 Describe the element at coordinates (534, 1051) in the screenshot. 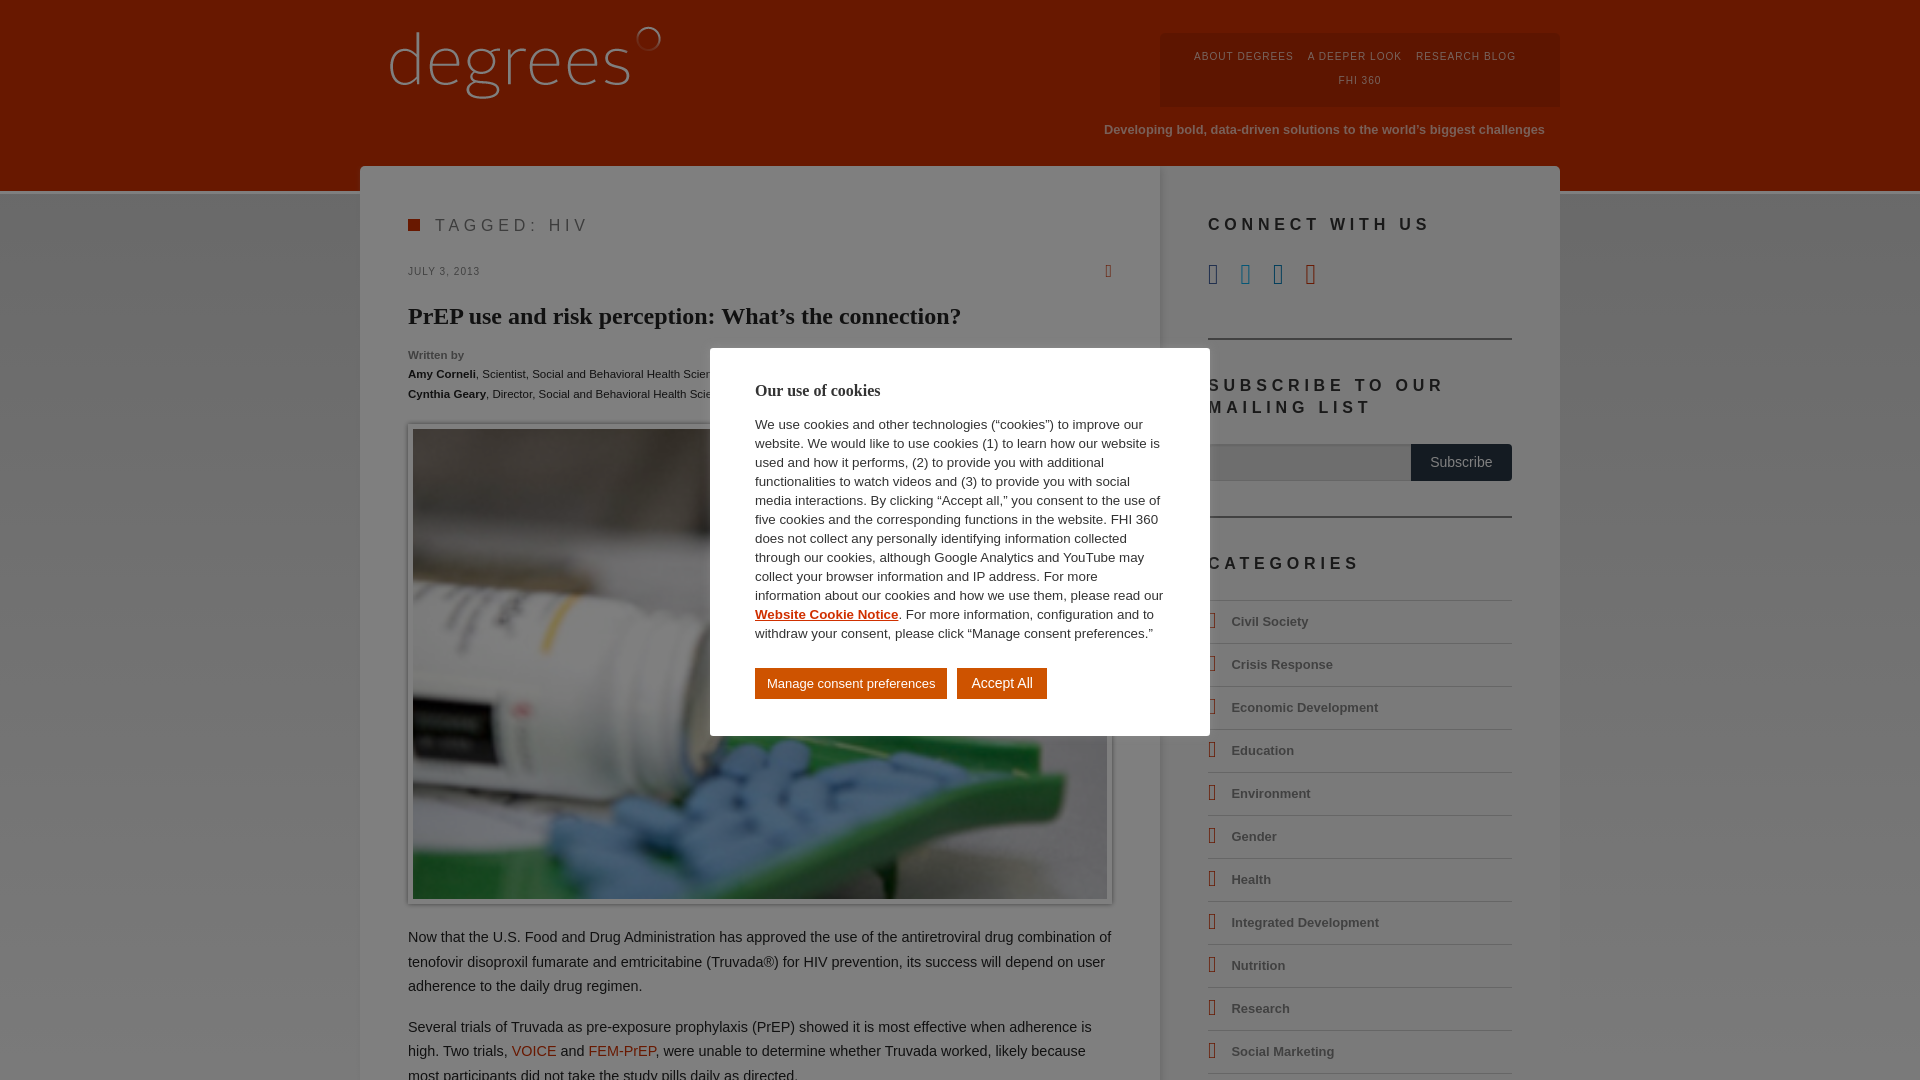

I see `VOICE` at that location.